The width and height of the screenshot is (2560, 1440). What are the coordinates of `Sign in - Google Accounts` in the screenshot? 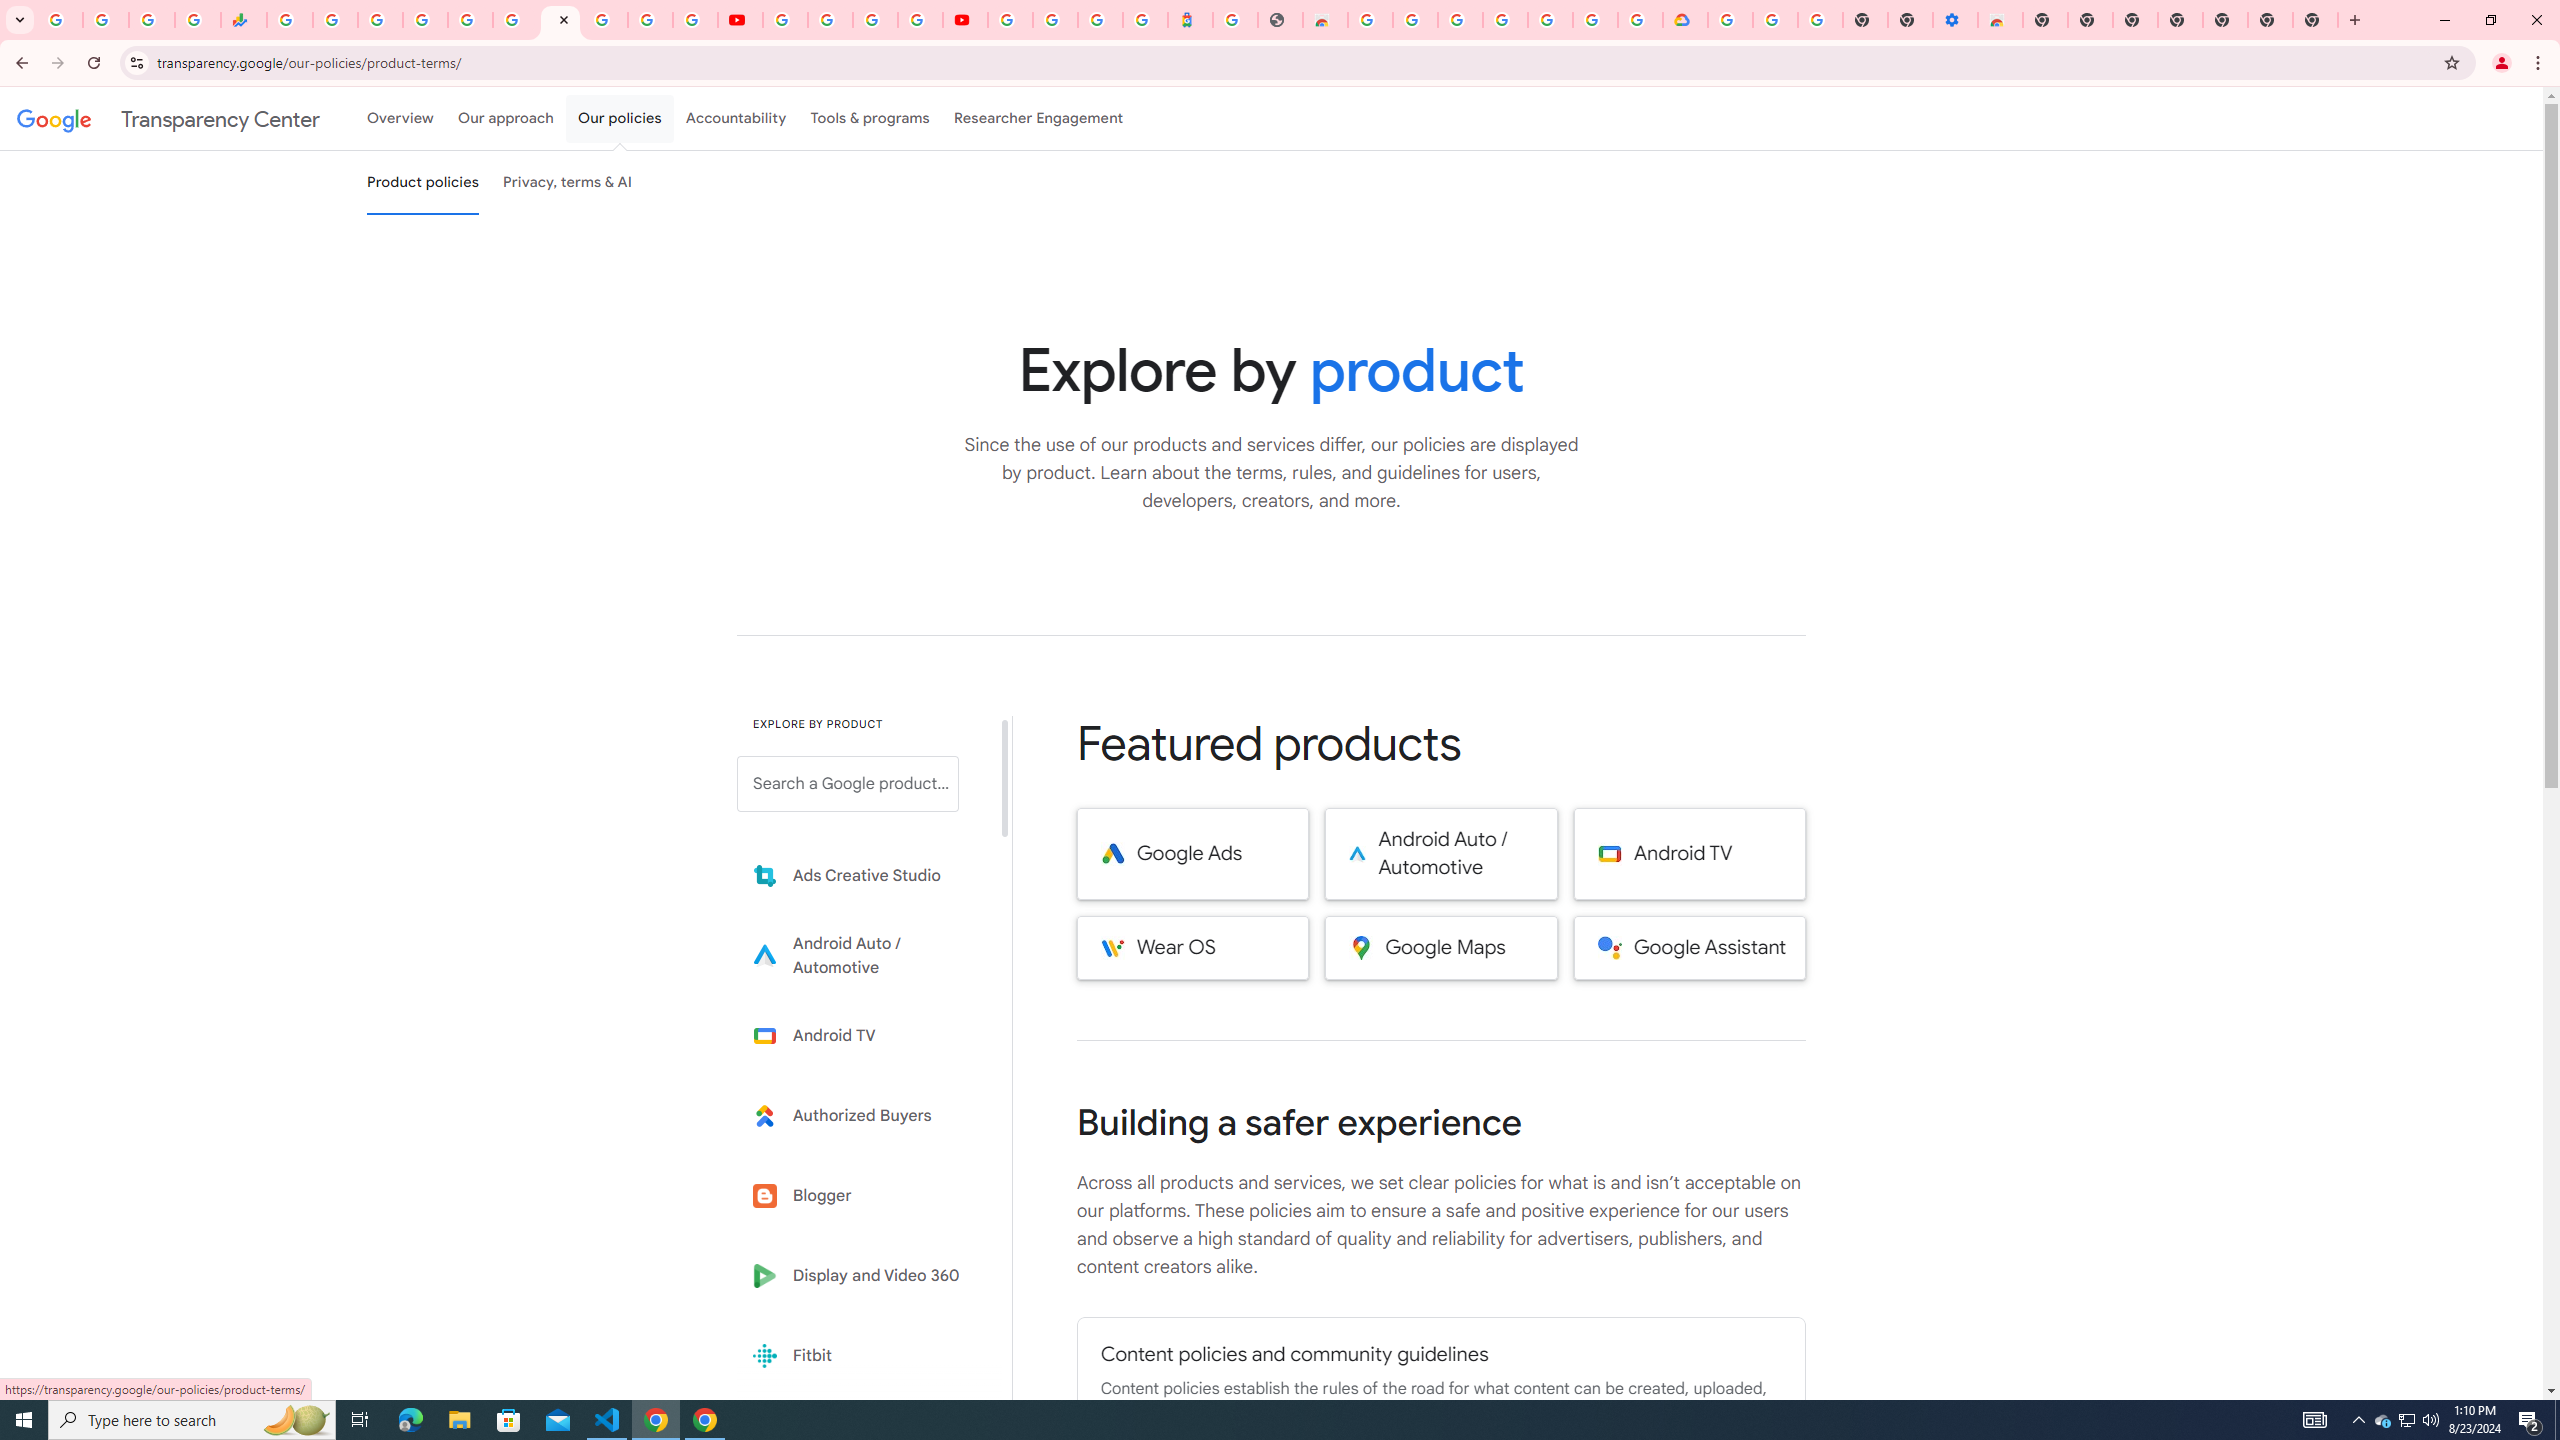 It's located at (426, 20).